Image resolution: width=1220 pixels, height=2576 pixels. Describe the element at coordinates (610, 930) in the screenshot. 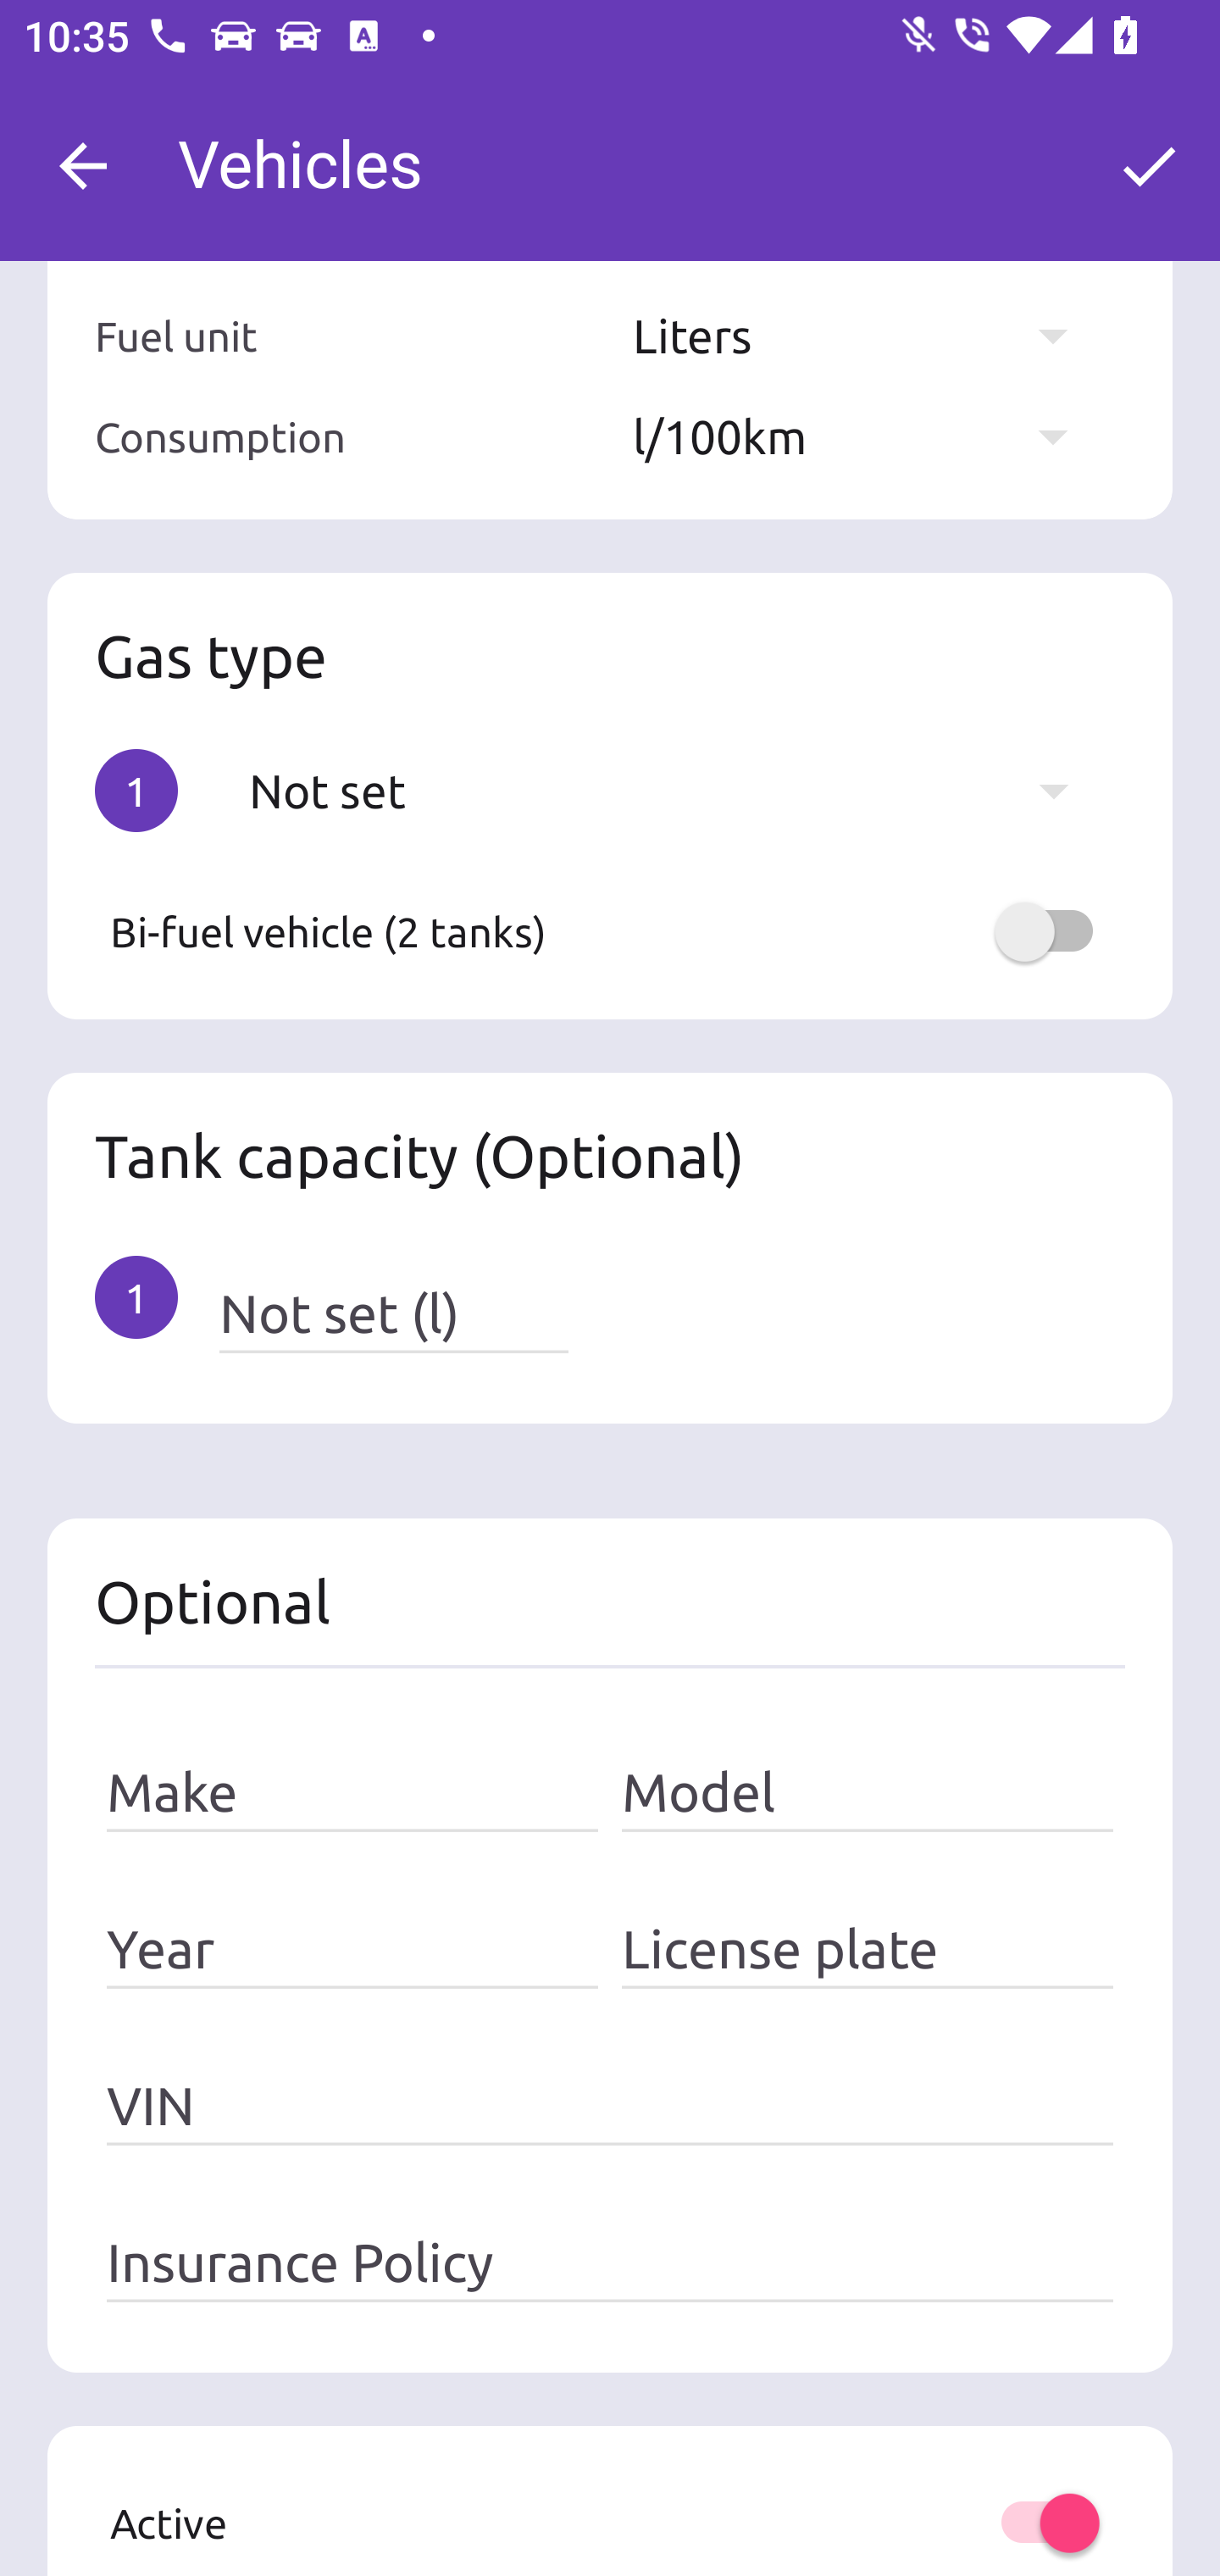

I see `Bi-fuel vehicle (2 tanks)` at that location.